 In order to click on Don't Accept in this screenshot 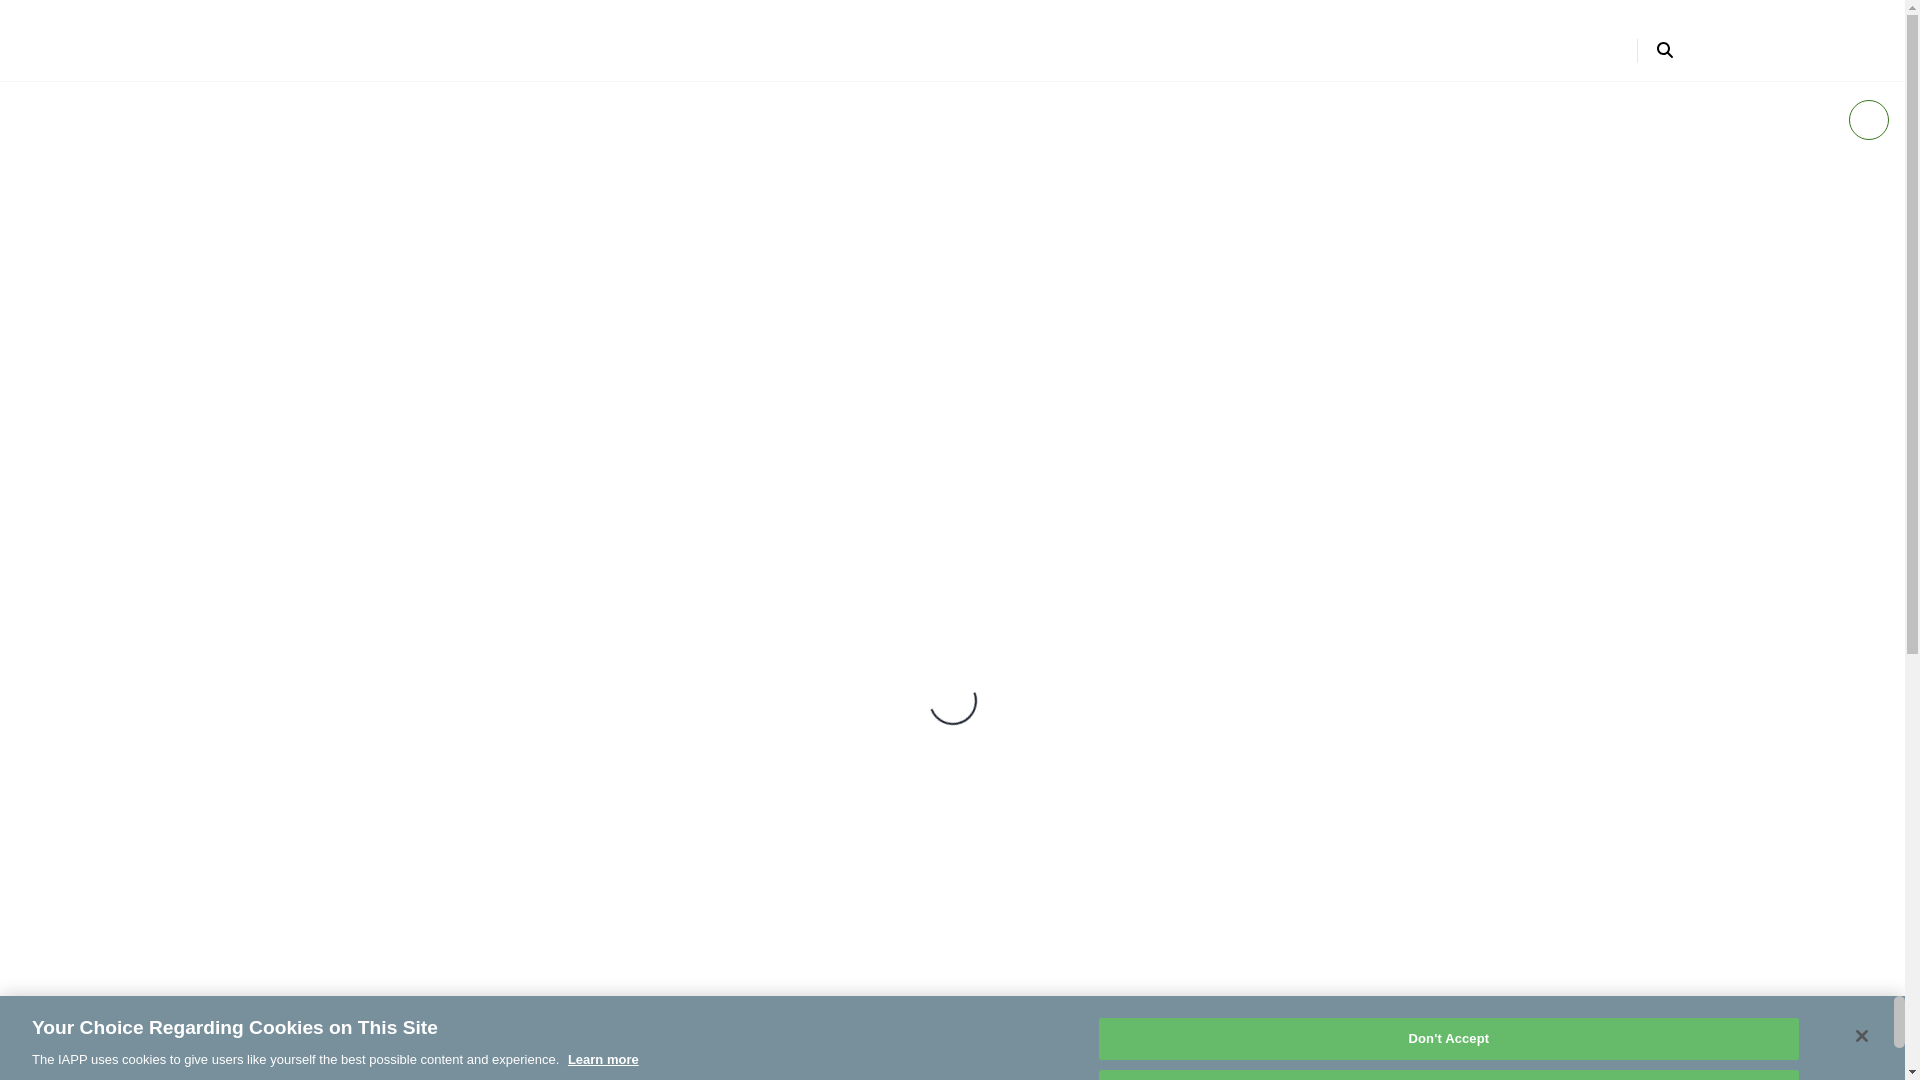, I will do `click(1448, 1038)`.